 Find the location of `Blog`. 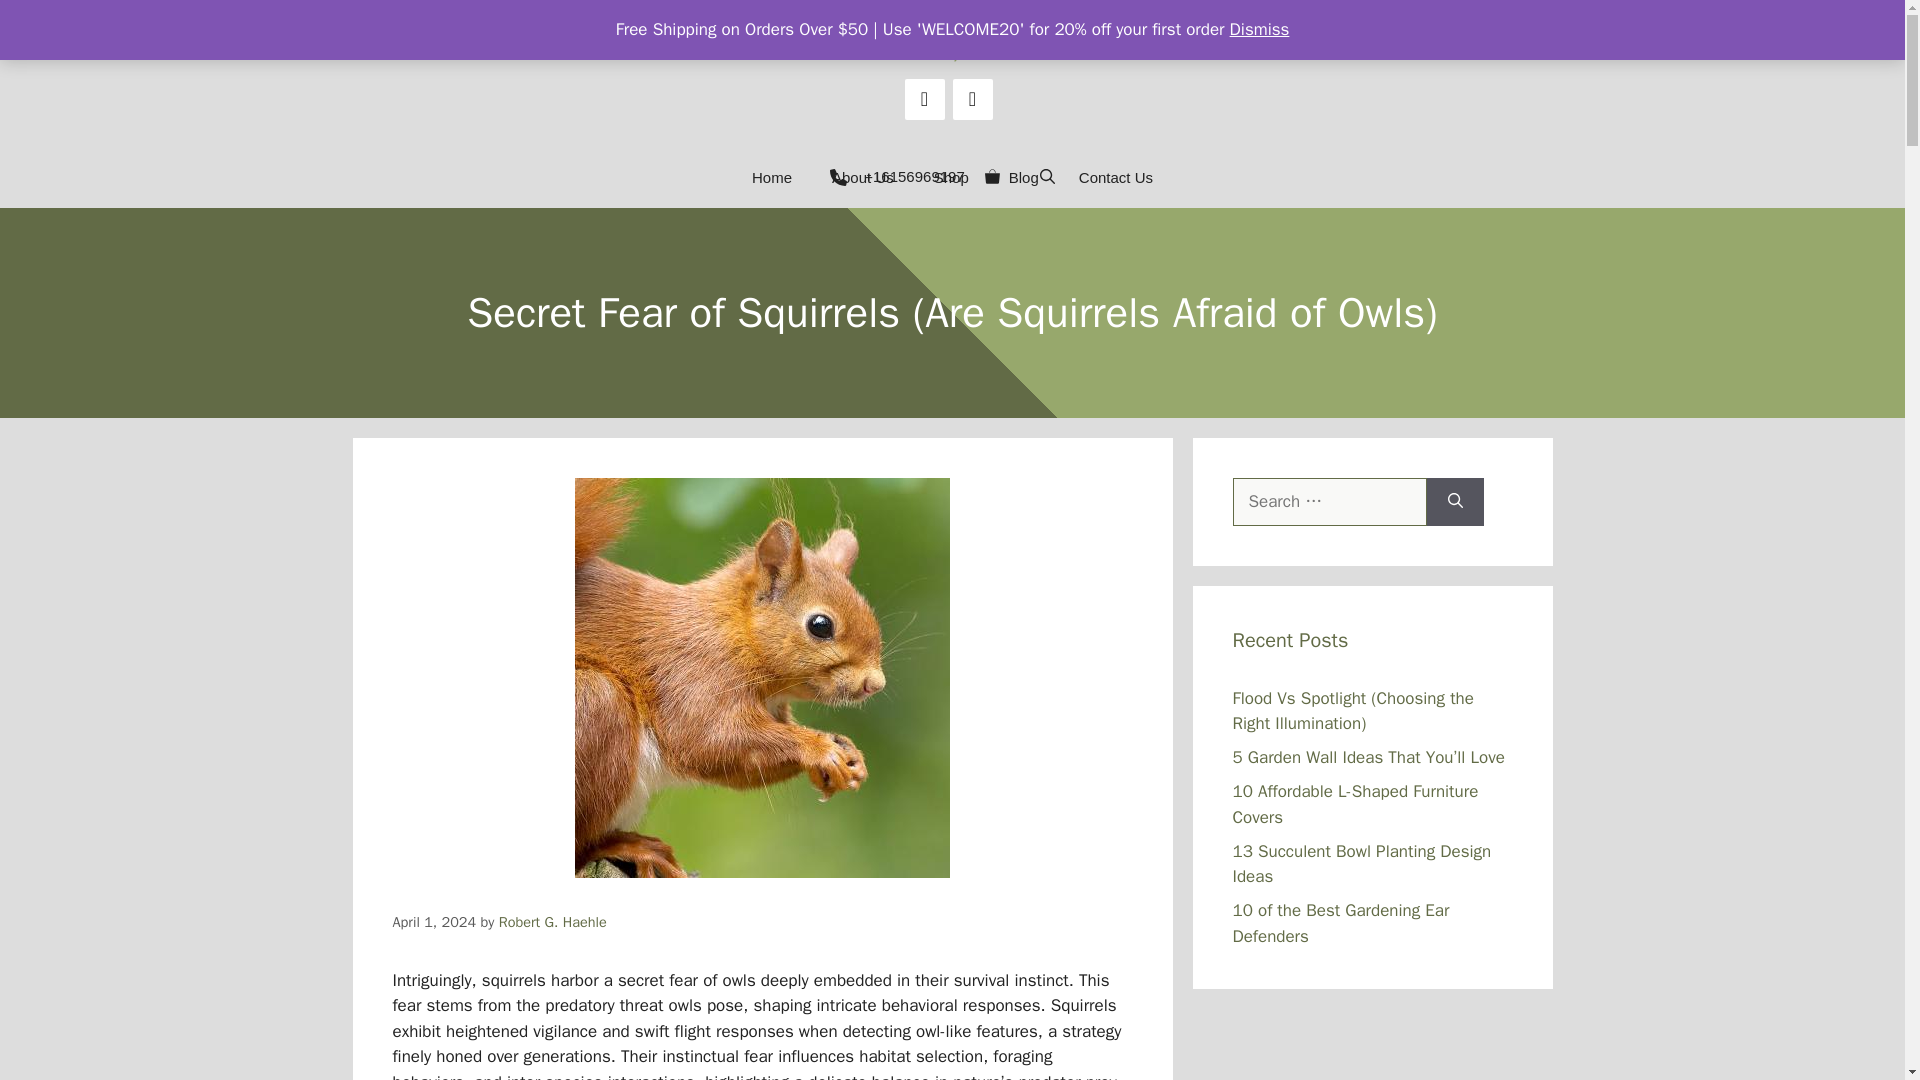

Blog is located at coordinates (1024, 178).